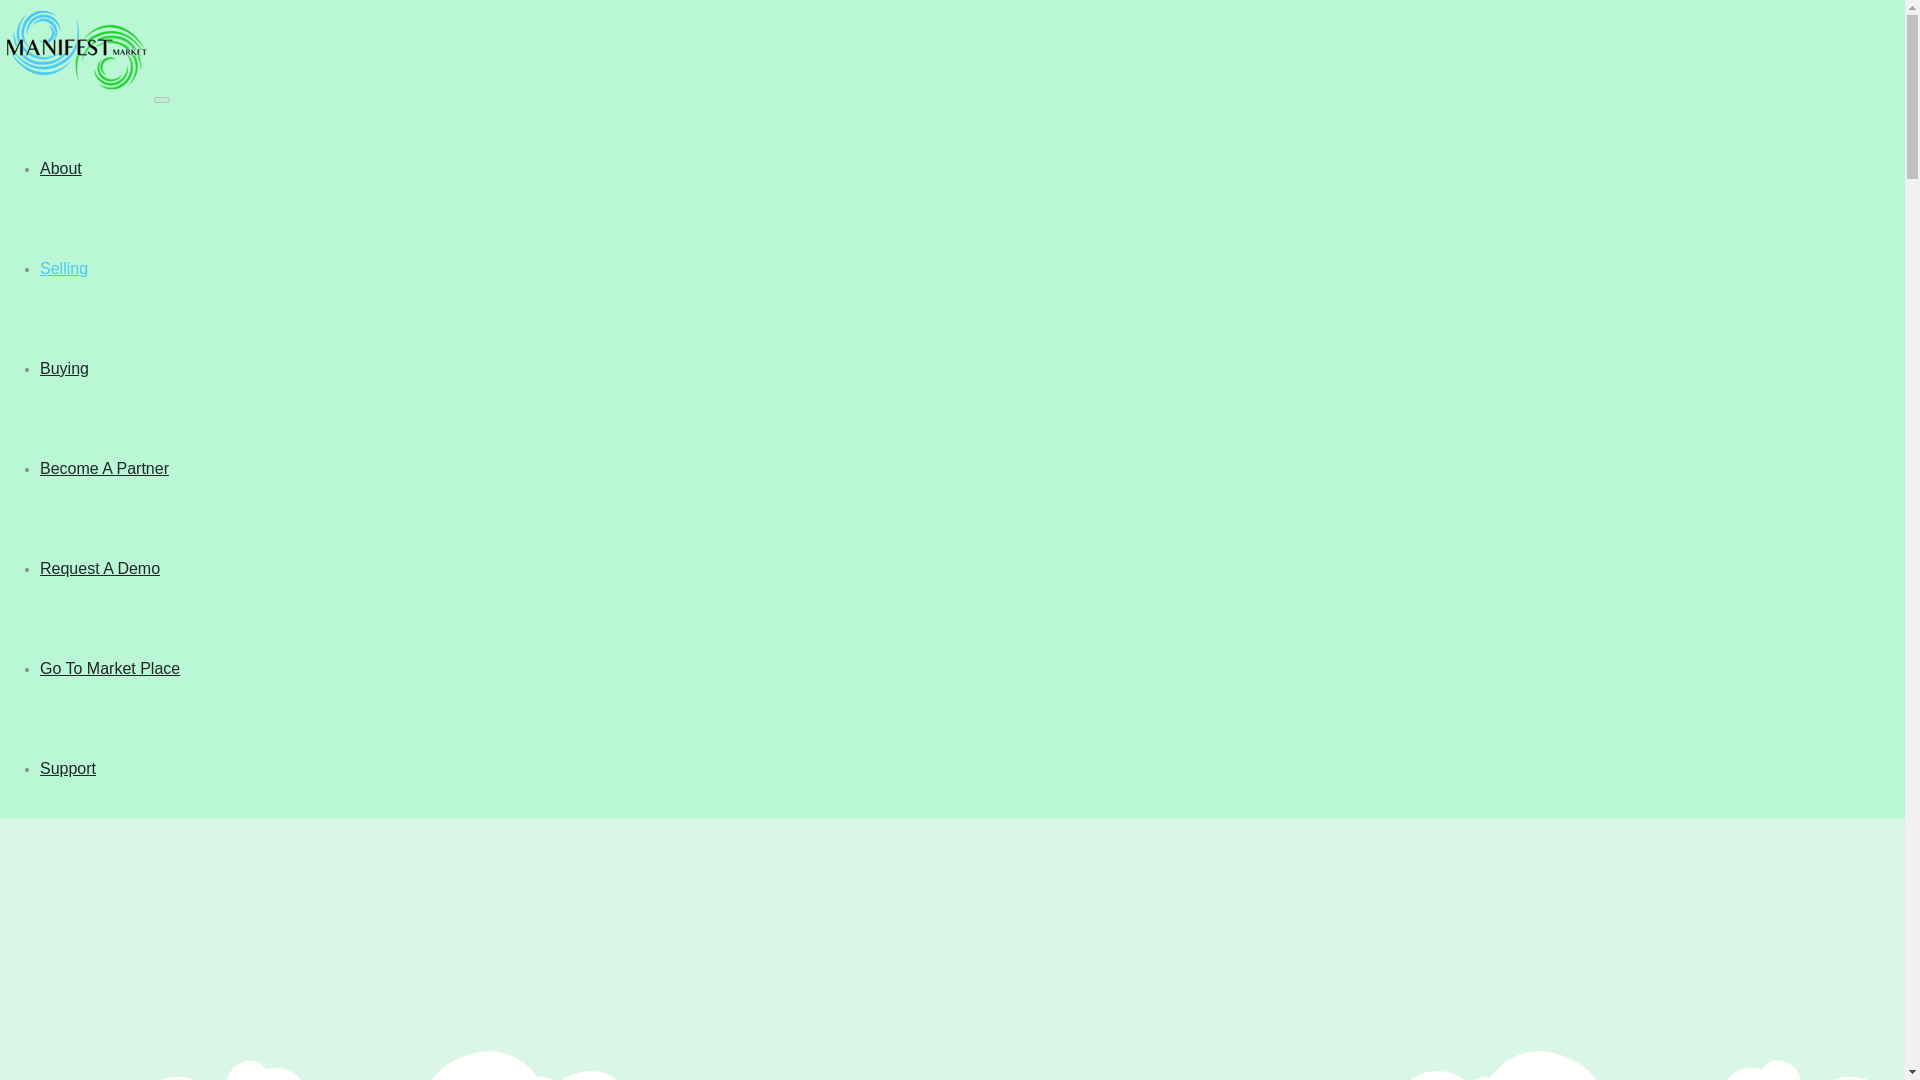  Describe the element at coordinates (958, 268) in the screenshot. I see `Selling` at that location.